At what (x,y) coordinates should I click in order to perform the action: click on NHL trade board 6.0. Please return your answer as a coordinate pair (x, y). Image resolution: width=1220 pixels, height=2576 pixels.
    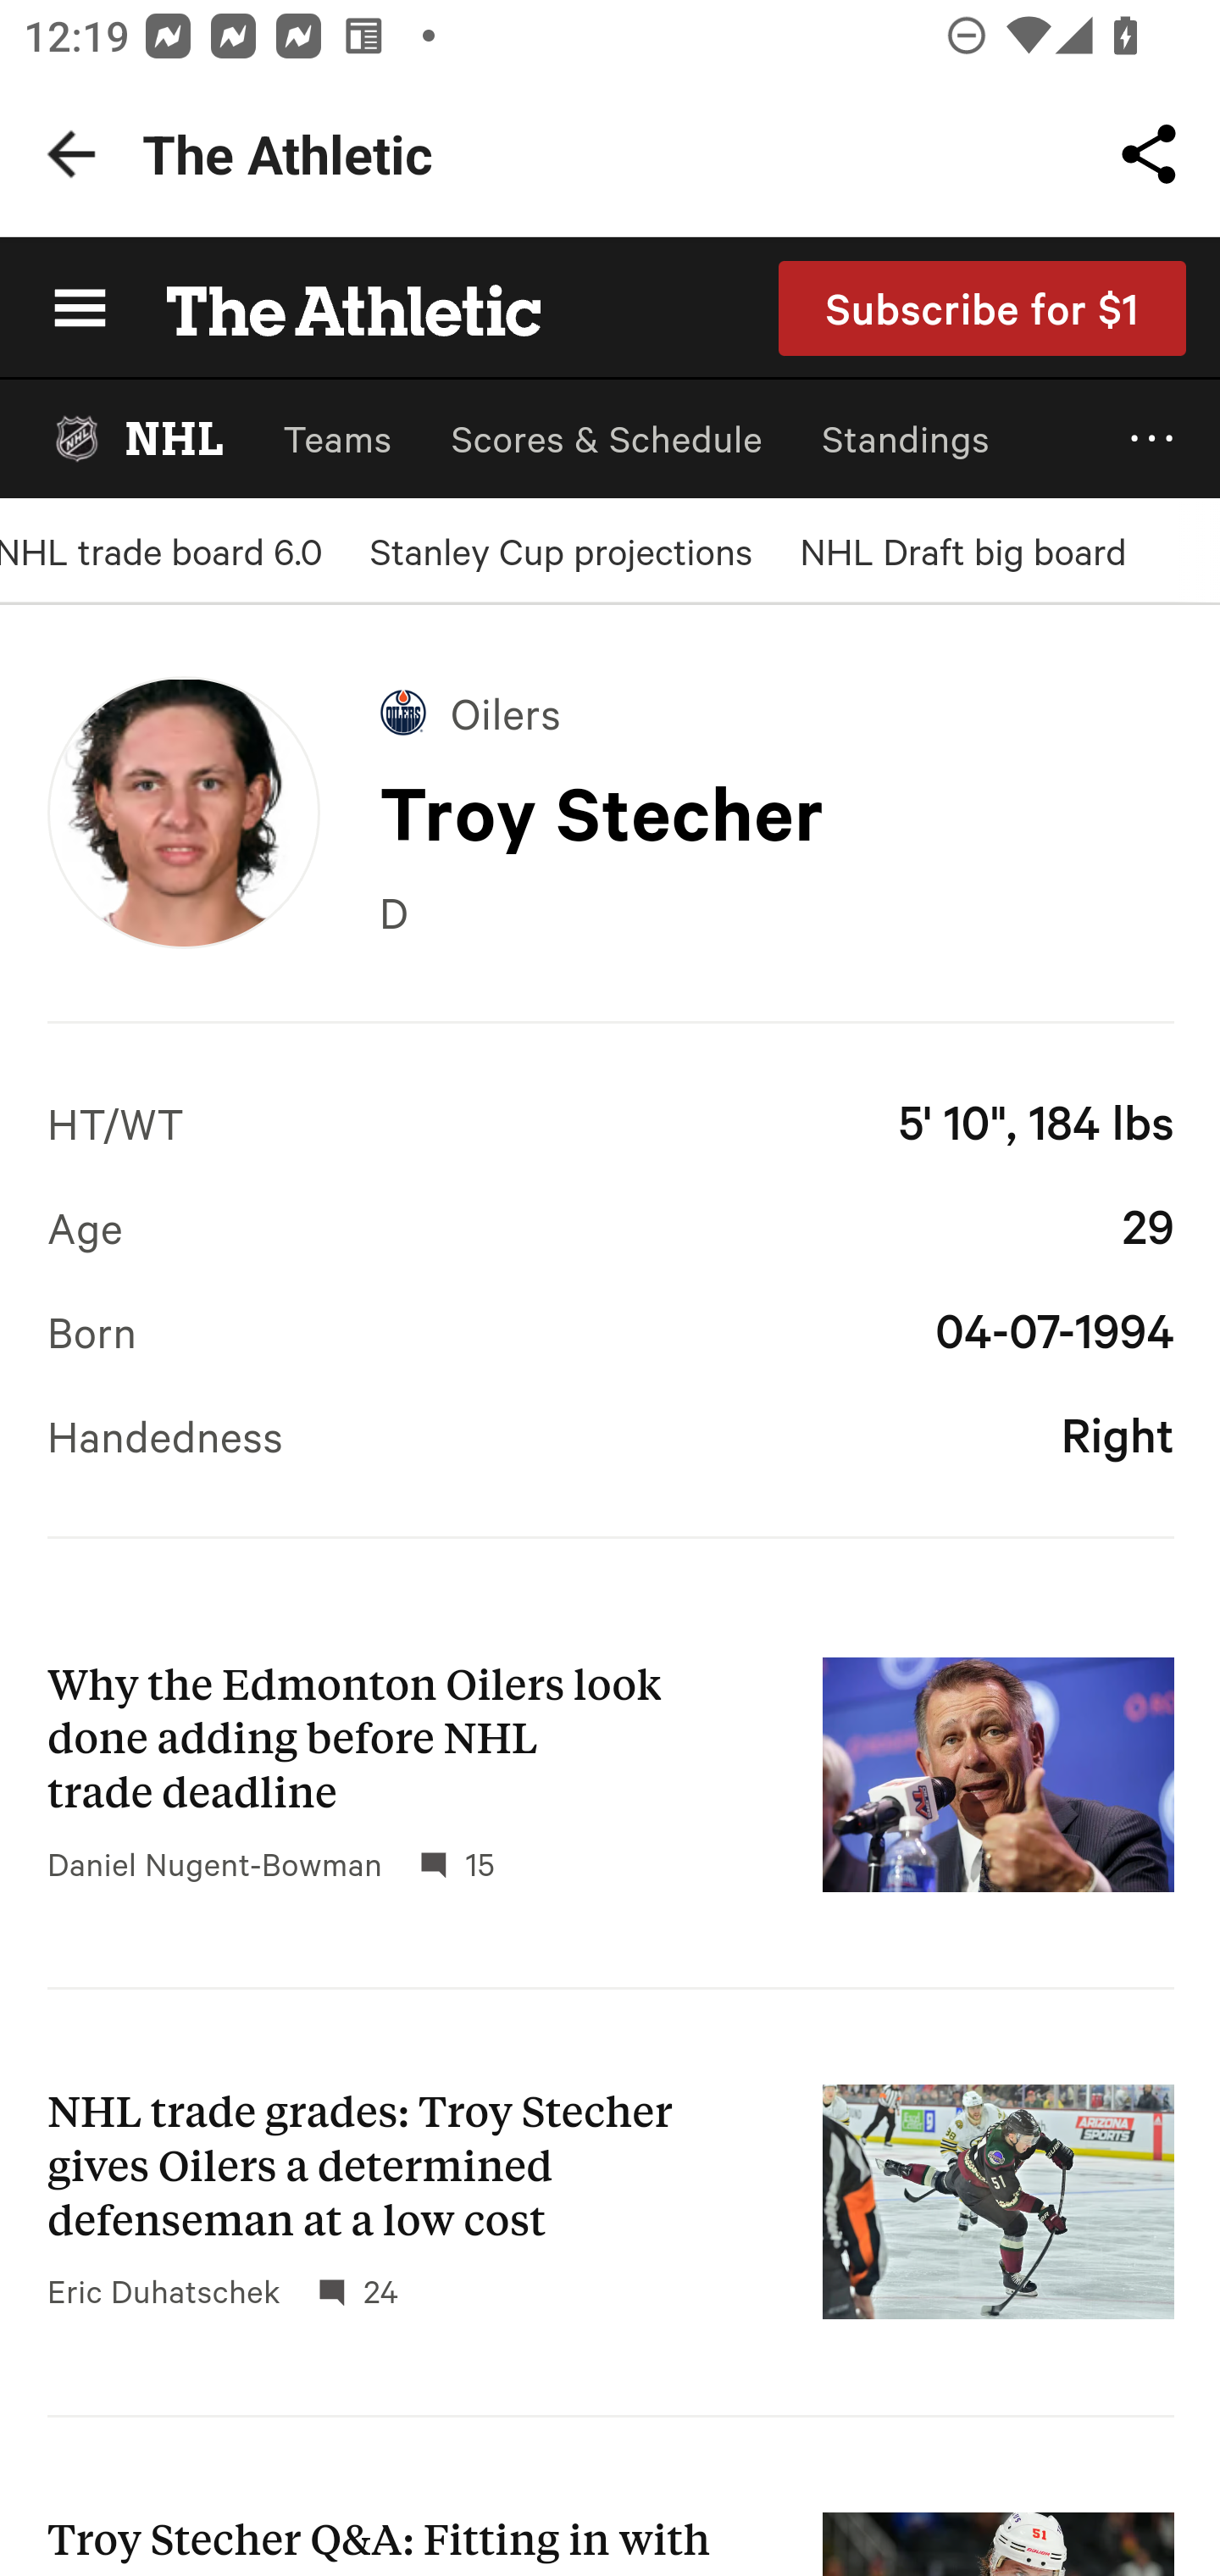
    Looking at the image, I should click on (161, 551).